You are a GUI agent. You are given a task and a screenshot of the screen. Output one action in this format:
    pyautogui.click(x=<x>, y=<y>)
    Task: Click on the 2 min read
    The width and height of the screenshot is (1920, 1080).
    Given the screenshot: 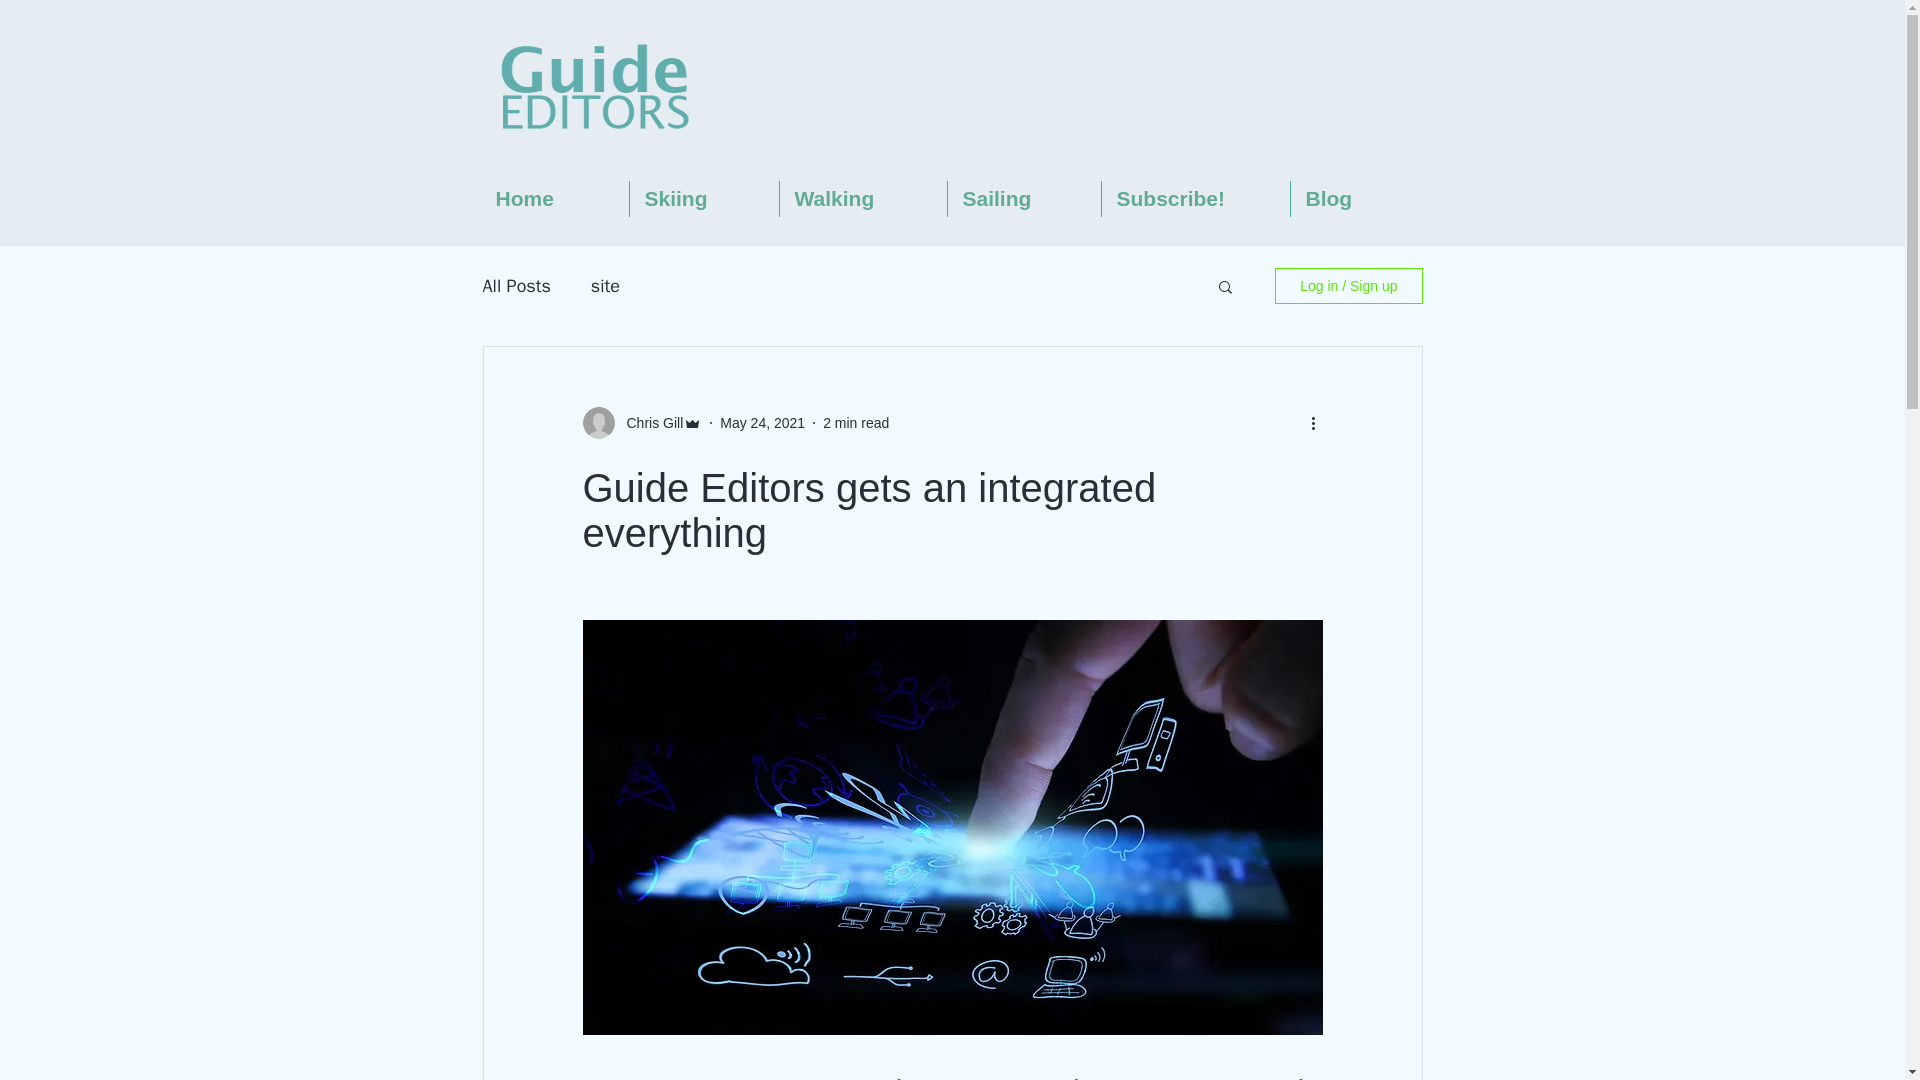 What is the action you would take?
    pyautogui.click(x=856, y=421)
    